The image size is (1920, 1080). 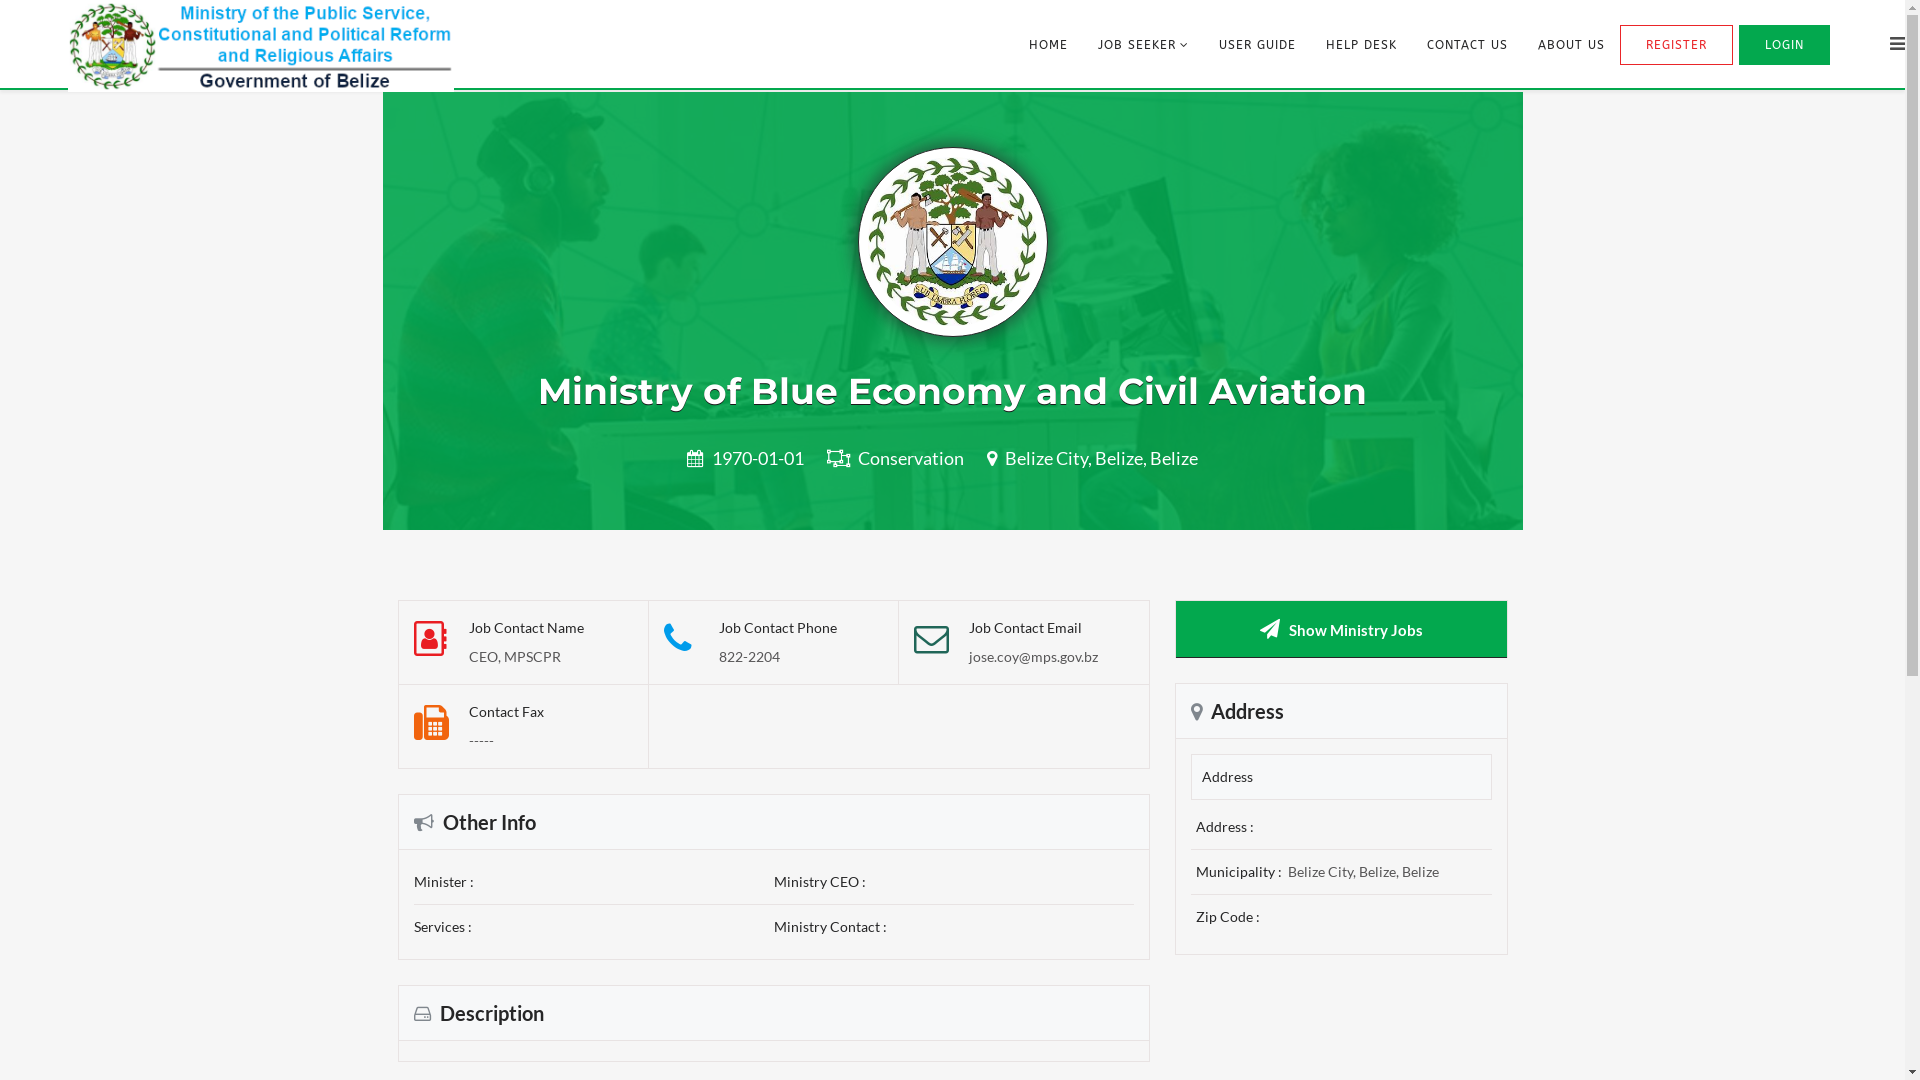 What do you see at coordinates (1784, 45) in the screenshot?
I see `LOGIN` at bounding box center [1784, 45].